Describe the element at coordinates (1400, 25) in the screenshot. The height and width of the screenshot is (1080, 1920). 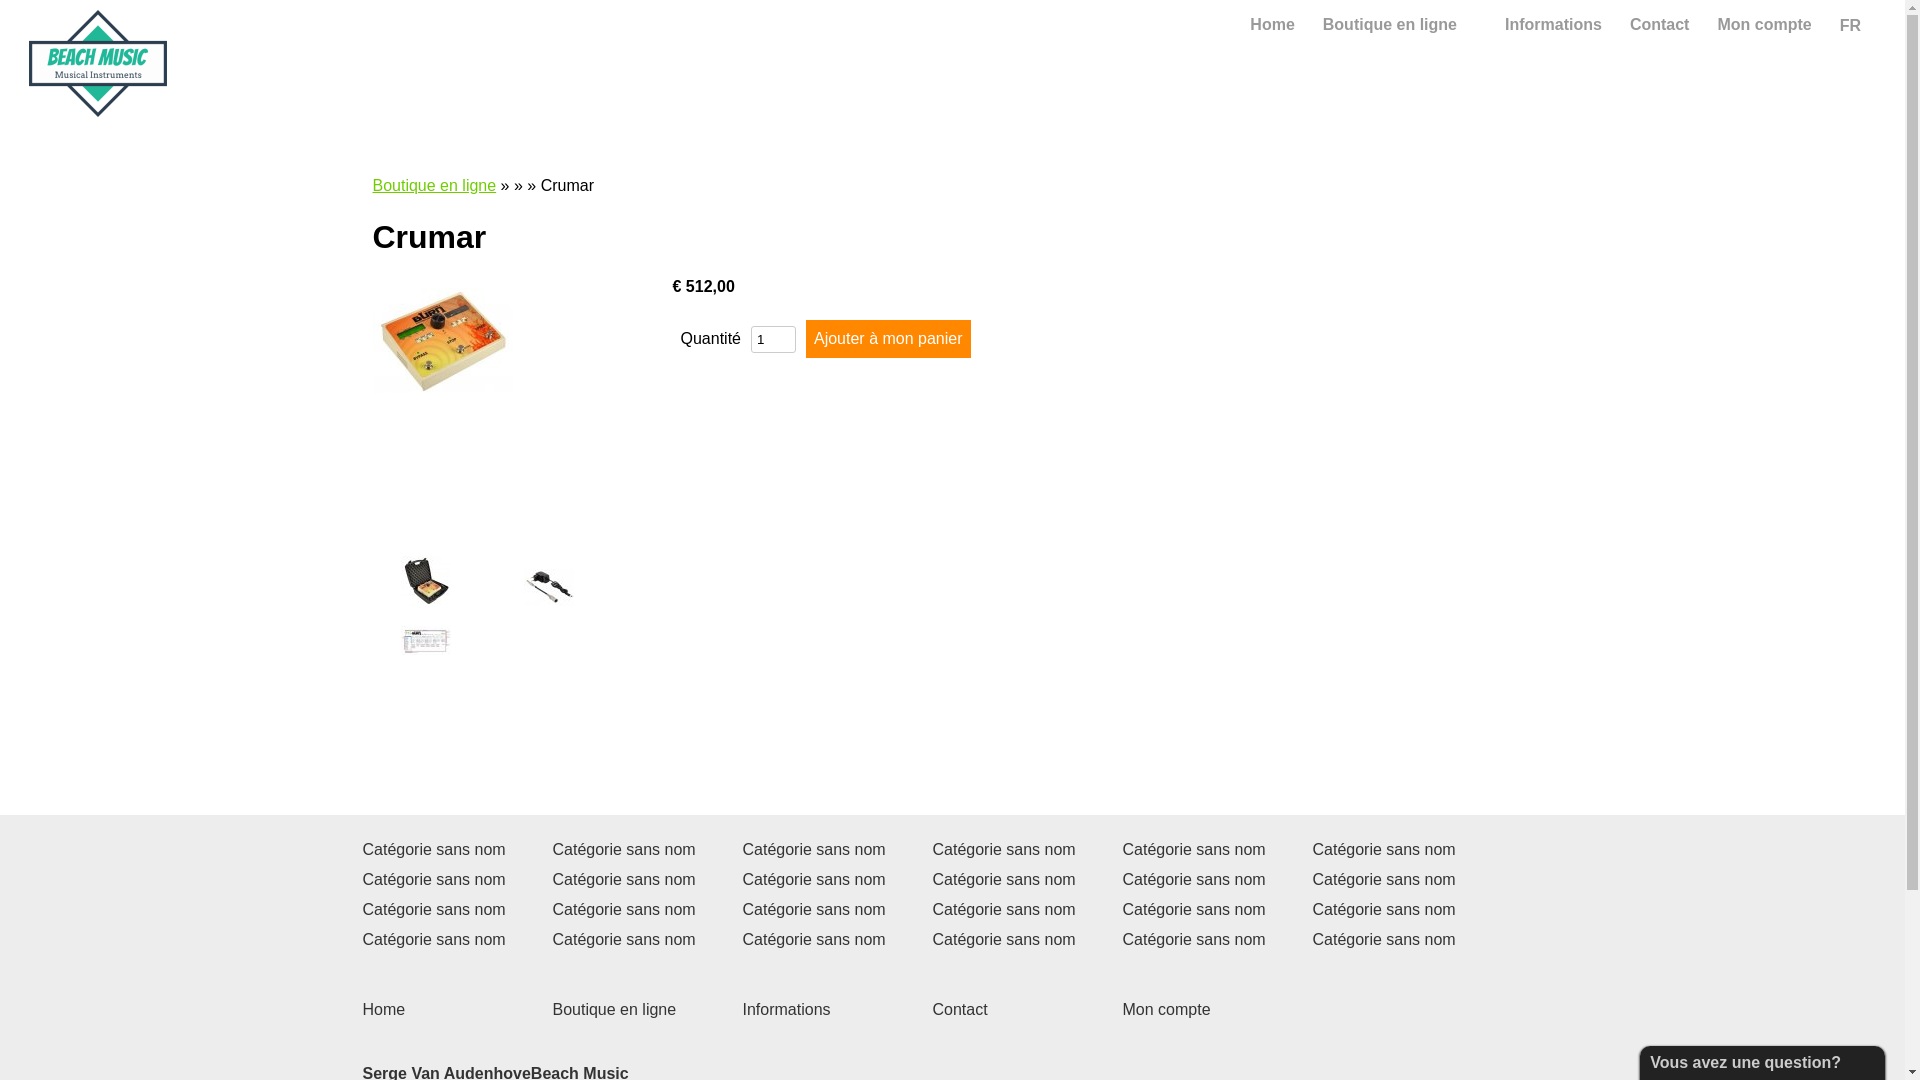
I see `Boutique en ligne` at that location.